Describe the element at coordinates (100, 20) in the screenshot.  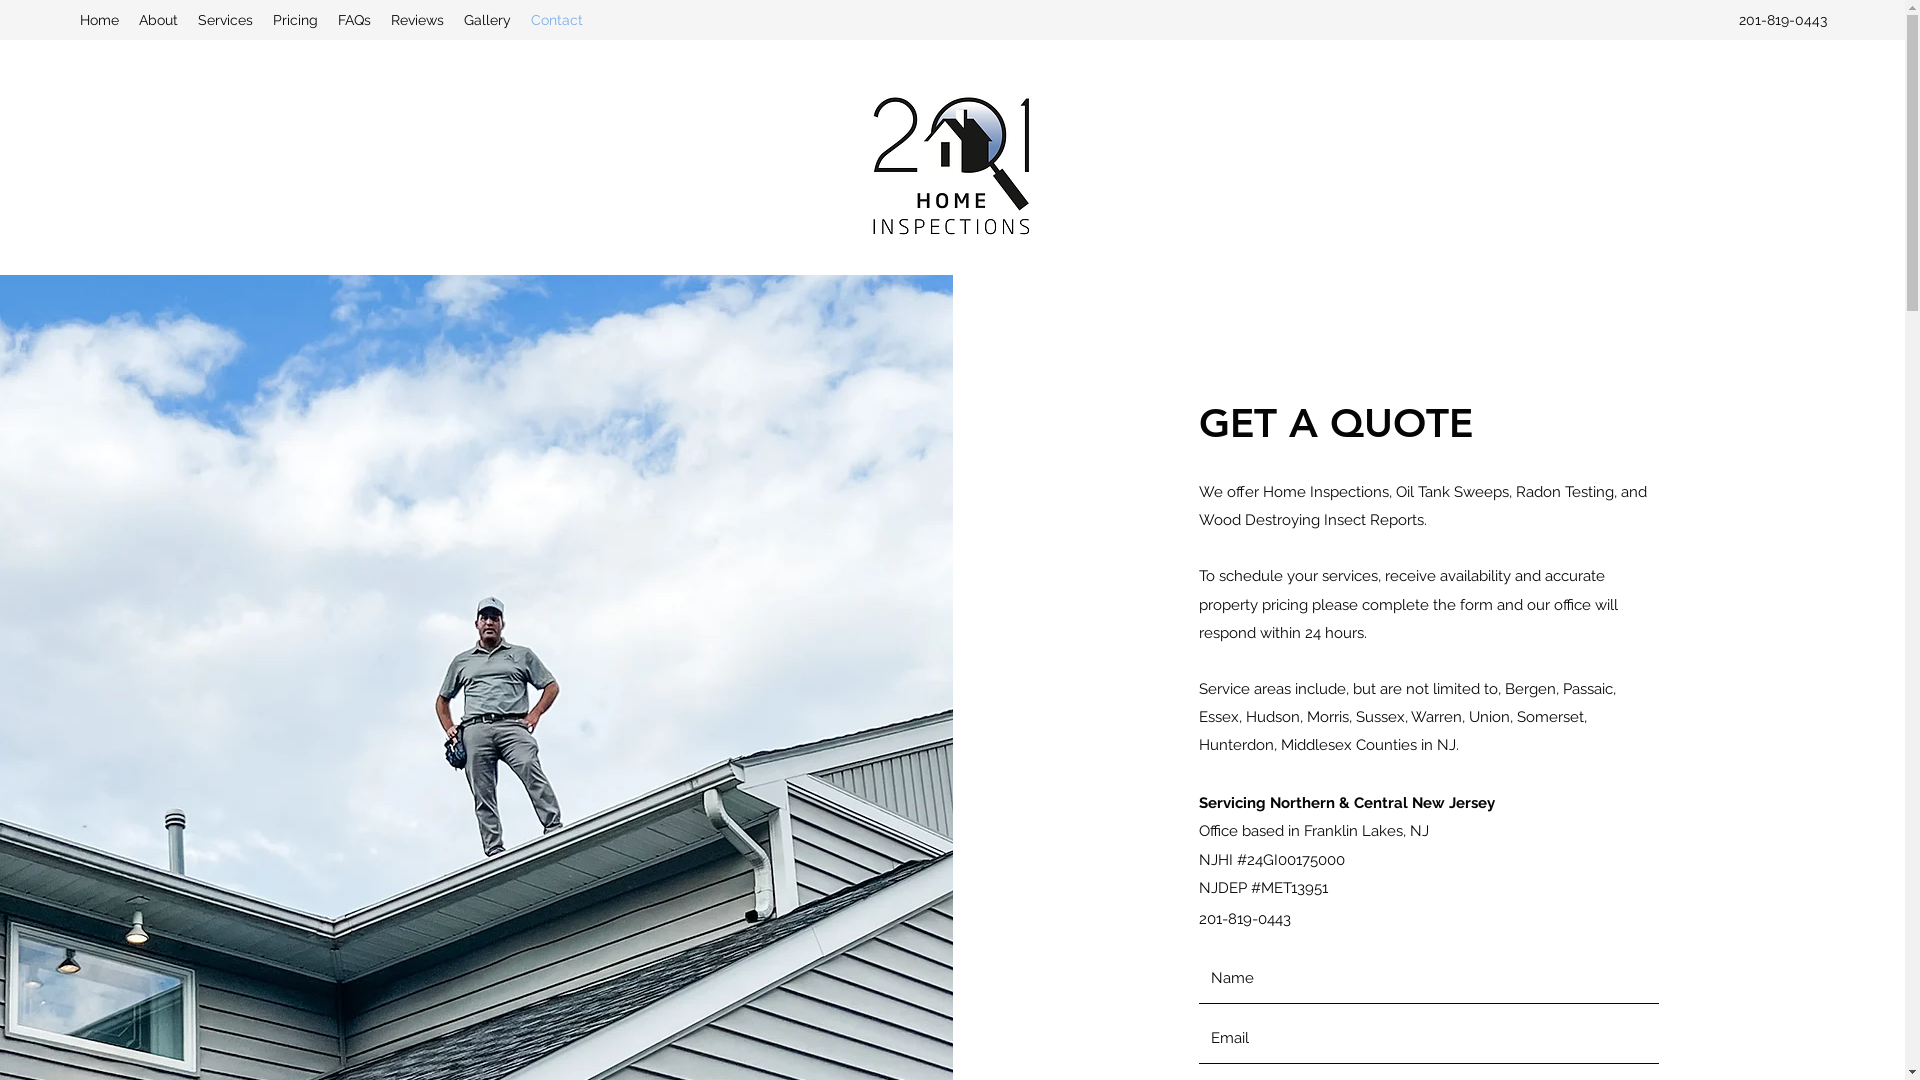
I see `Home` at that location.